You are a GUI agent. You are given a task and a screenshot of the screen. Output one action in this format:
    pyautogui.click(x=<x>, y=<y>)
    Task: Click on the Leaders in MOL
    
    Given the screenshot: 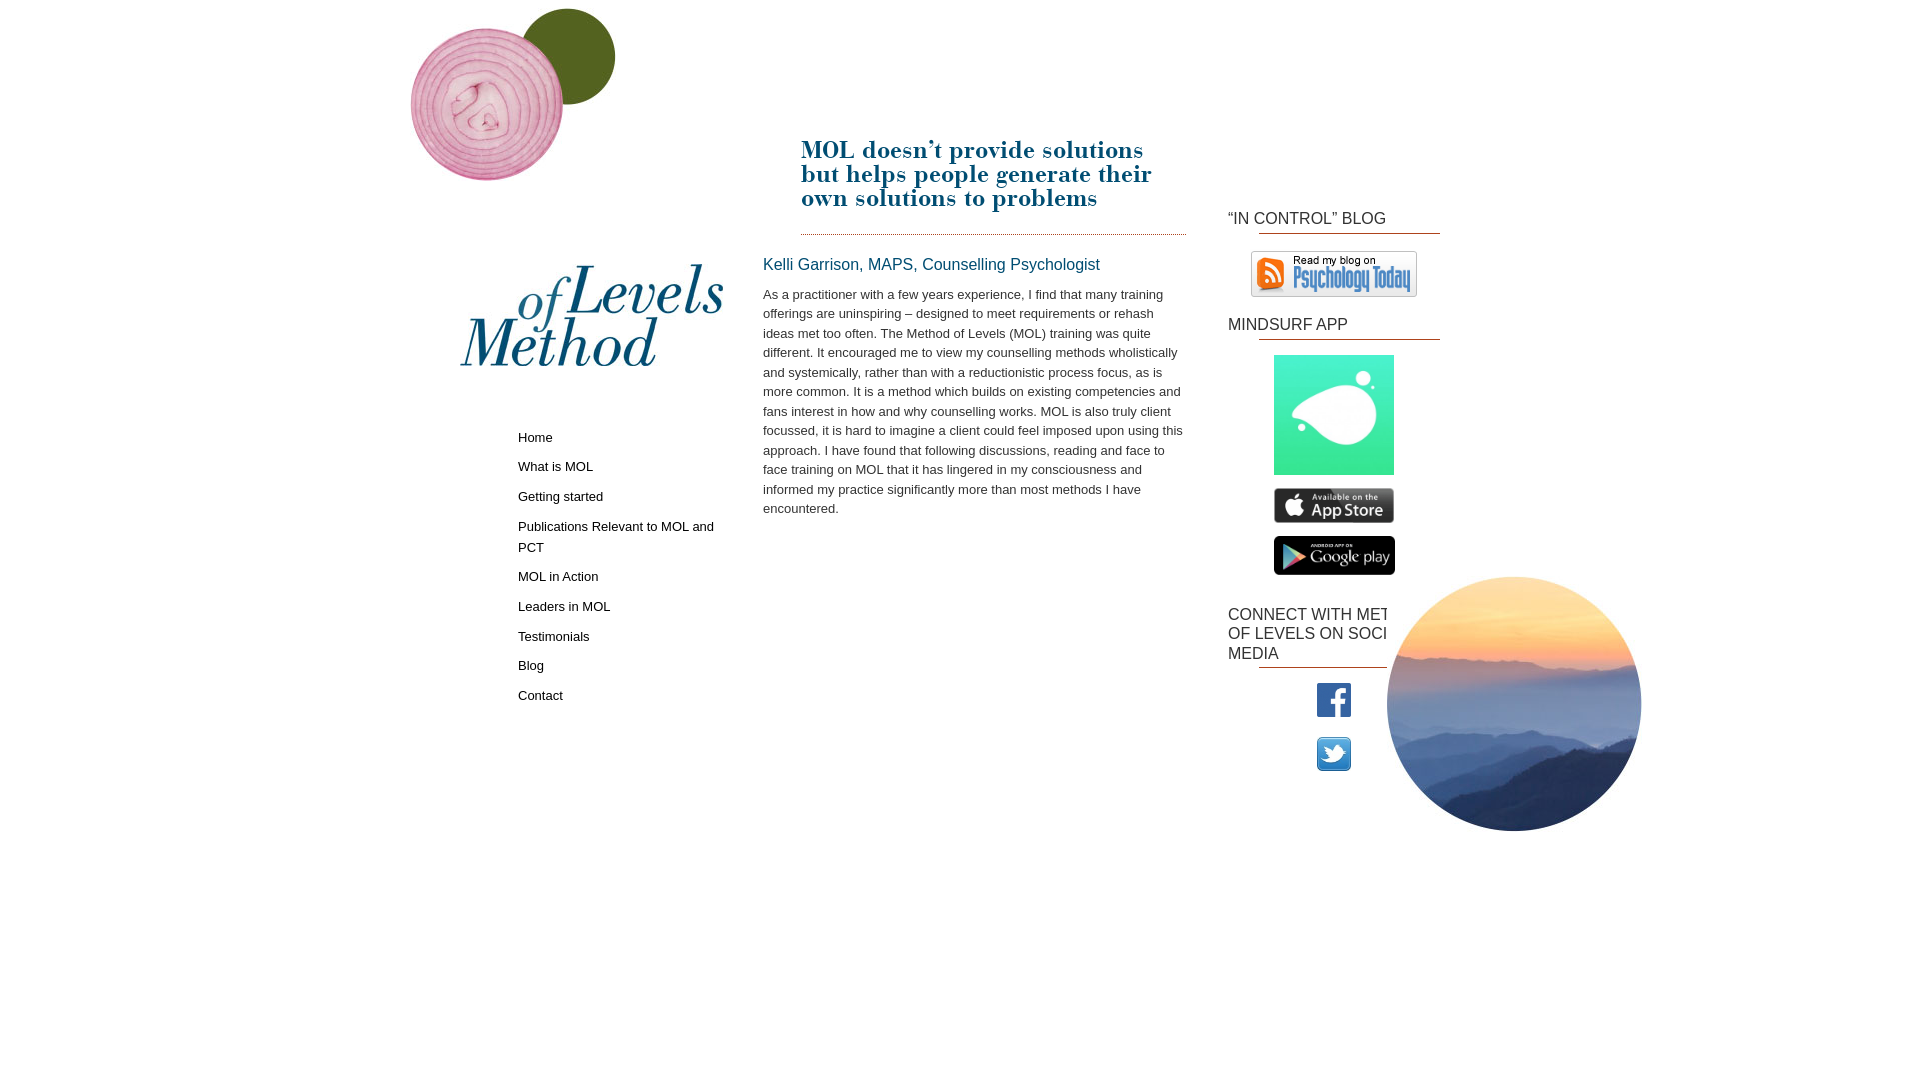 What is the action you would take?
    pyautogui.click(x=620, y=606)
    